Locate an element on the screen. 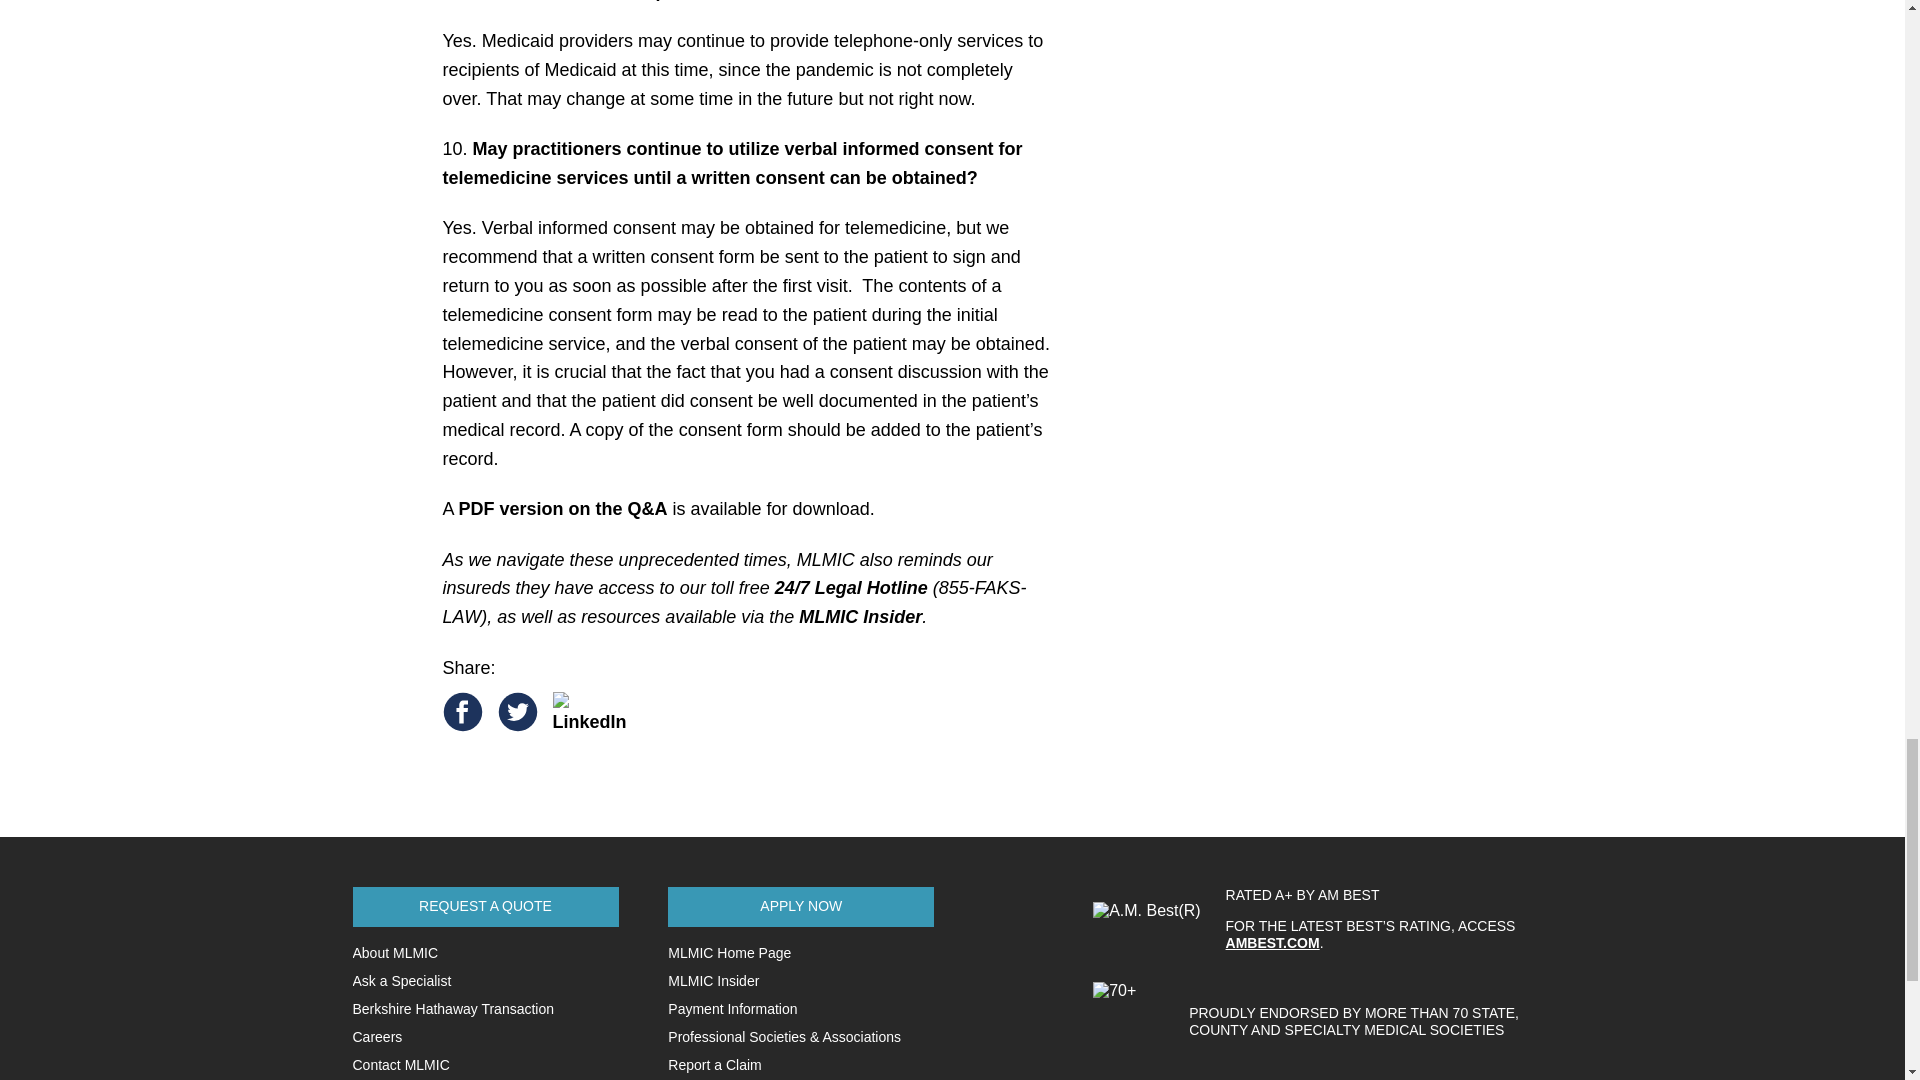  About MLMIC is located at coordinates (394, 953).